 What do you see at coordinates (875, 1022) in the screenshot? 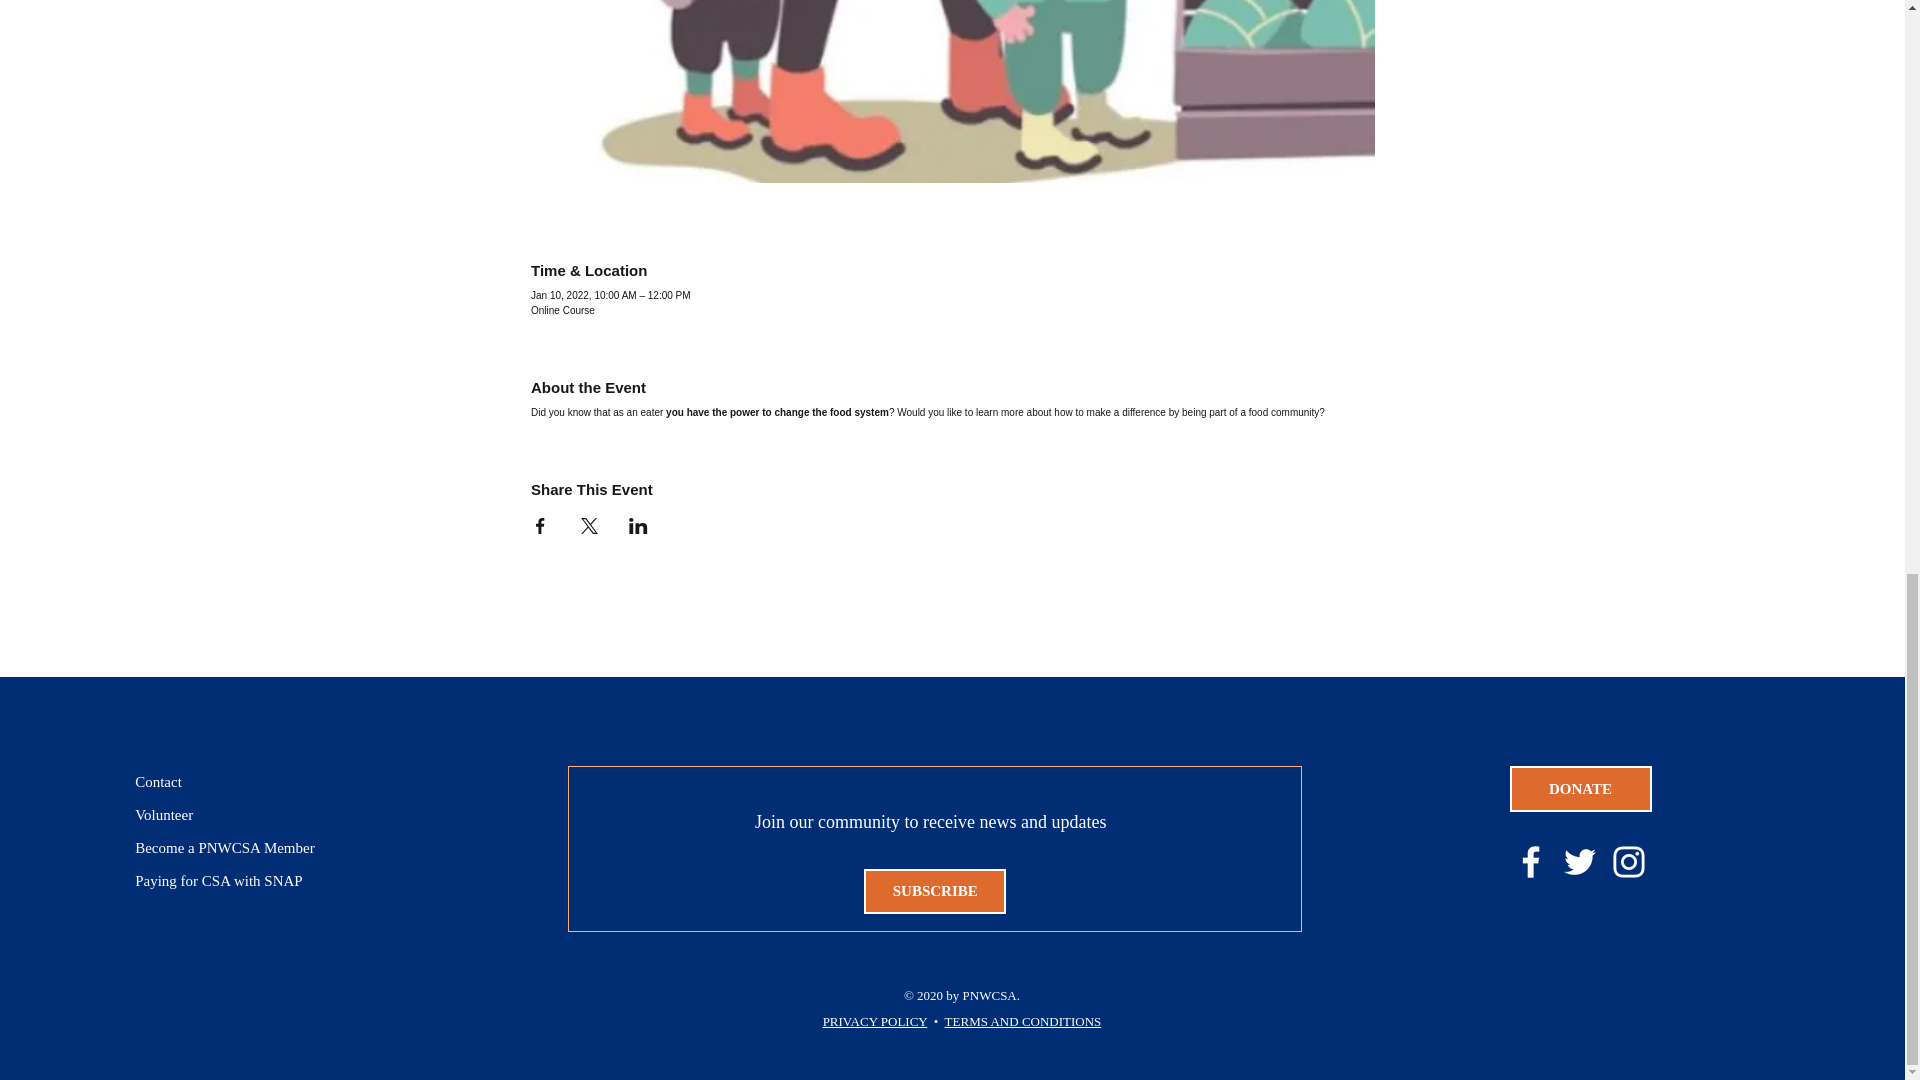
I see `PRIVACY POLICY` at bounding box center [875, 1022].